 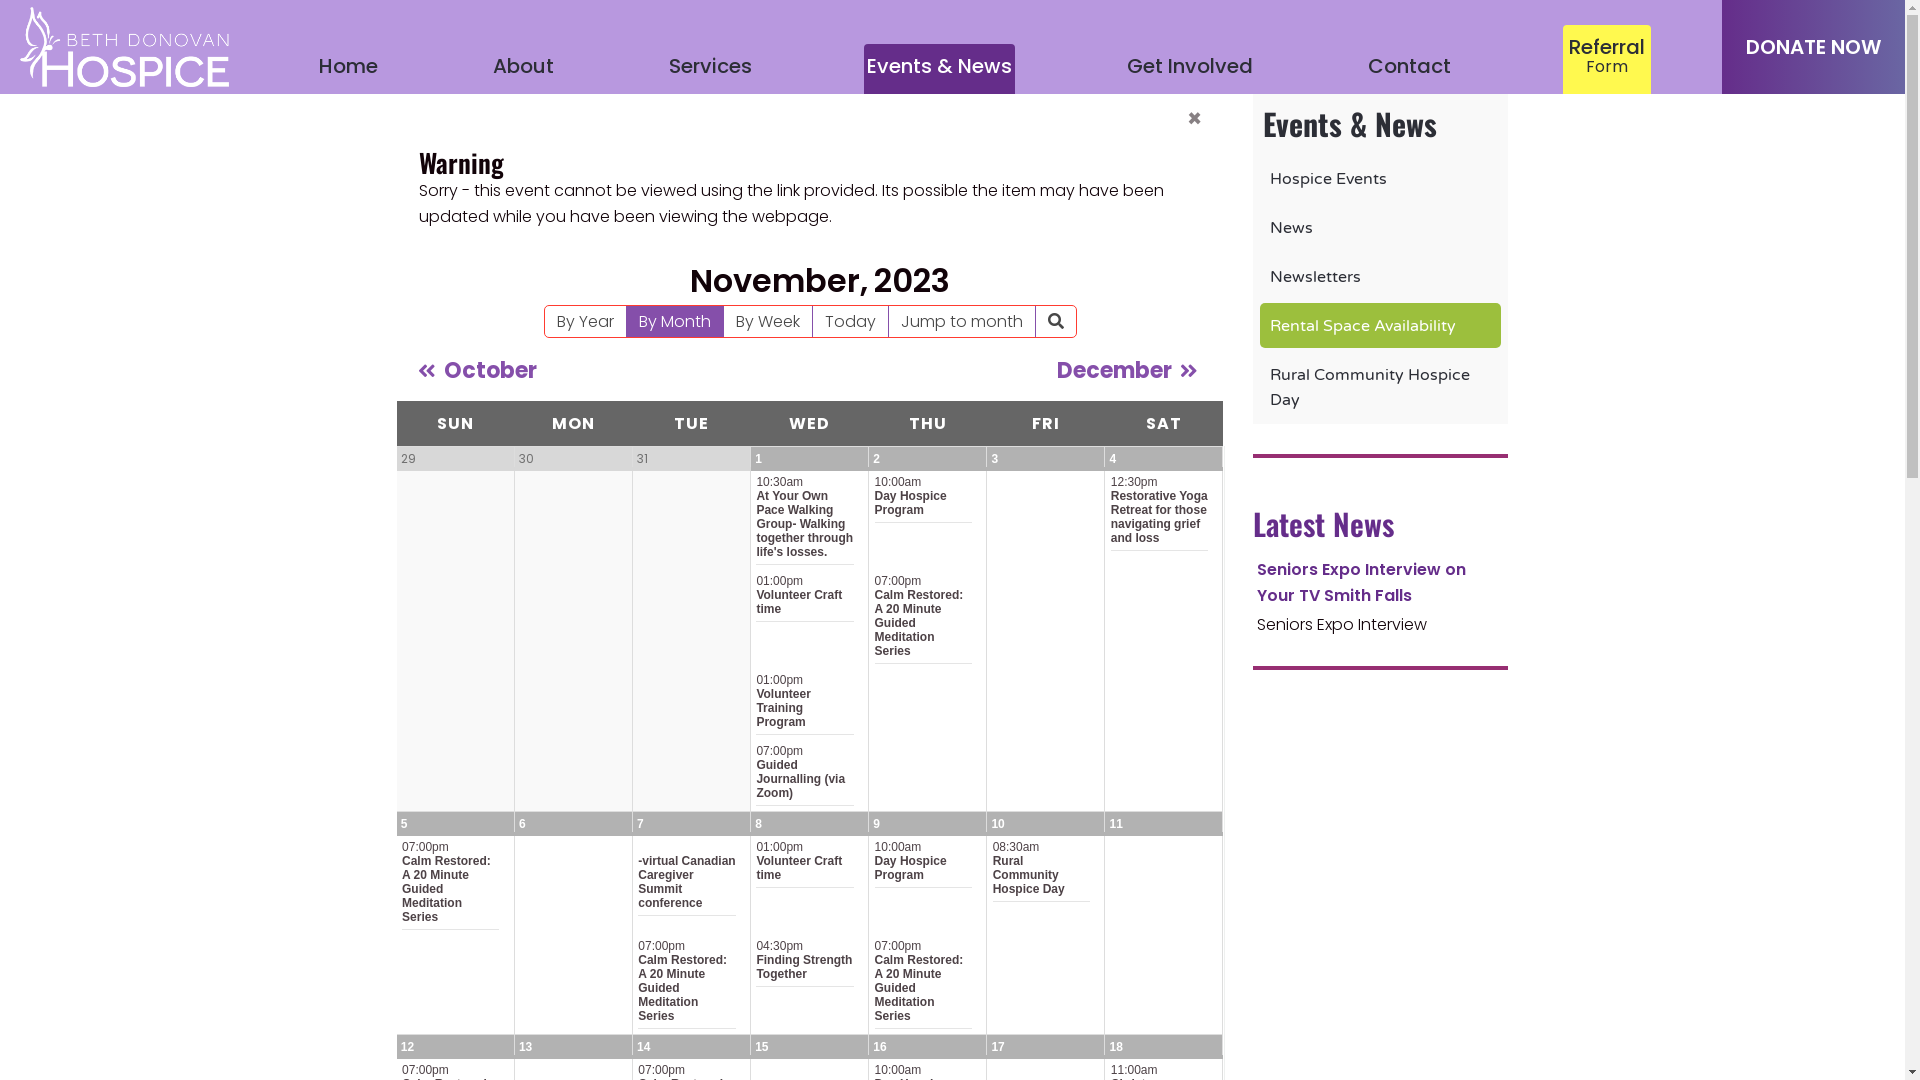 I want to click on 07:00pm
Calm Restored: A 20 Minute Guided Meditation Series, so click(x=450, y=885).